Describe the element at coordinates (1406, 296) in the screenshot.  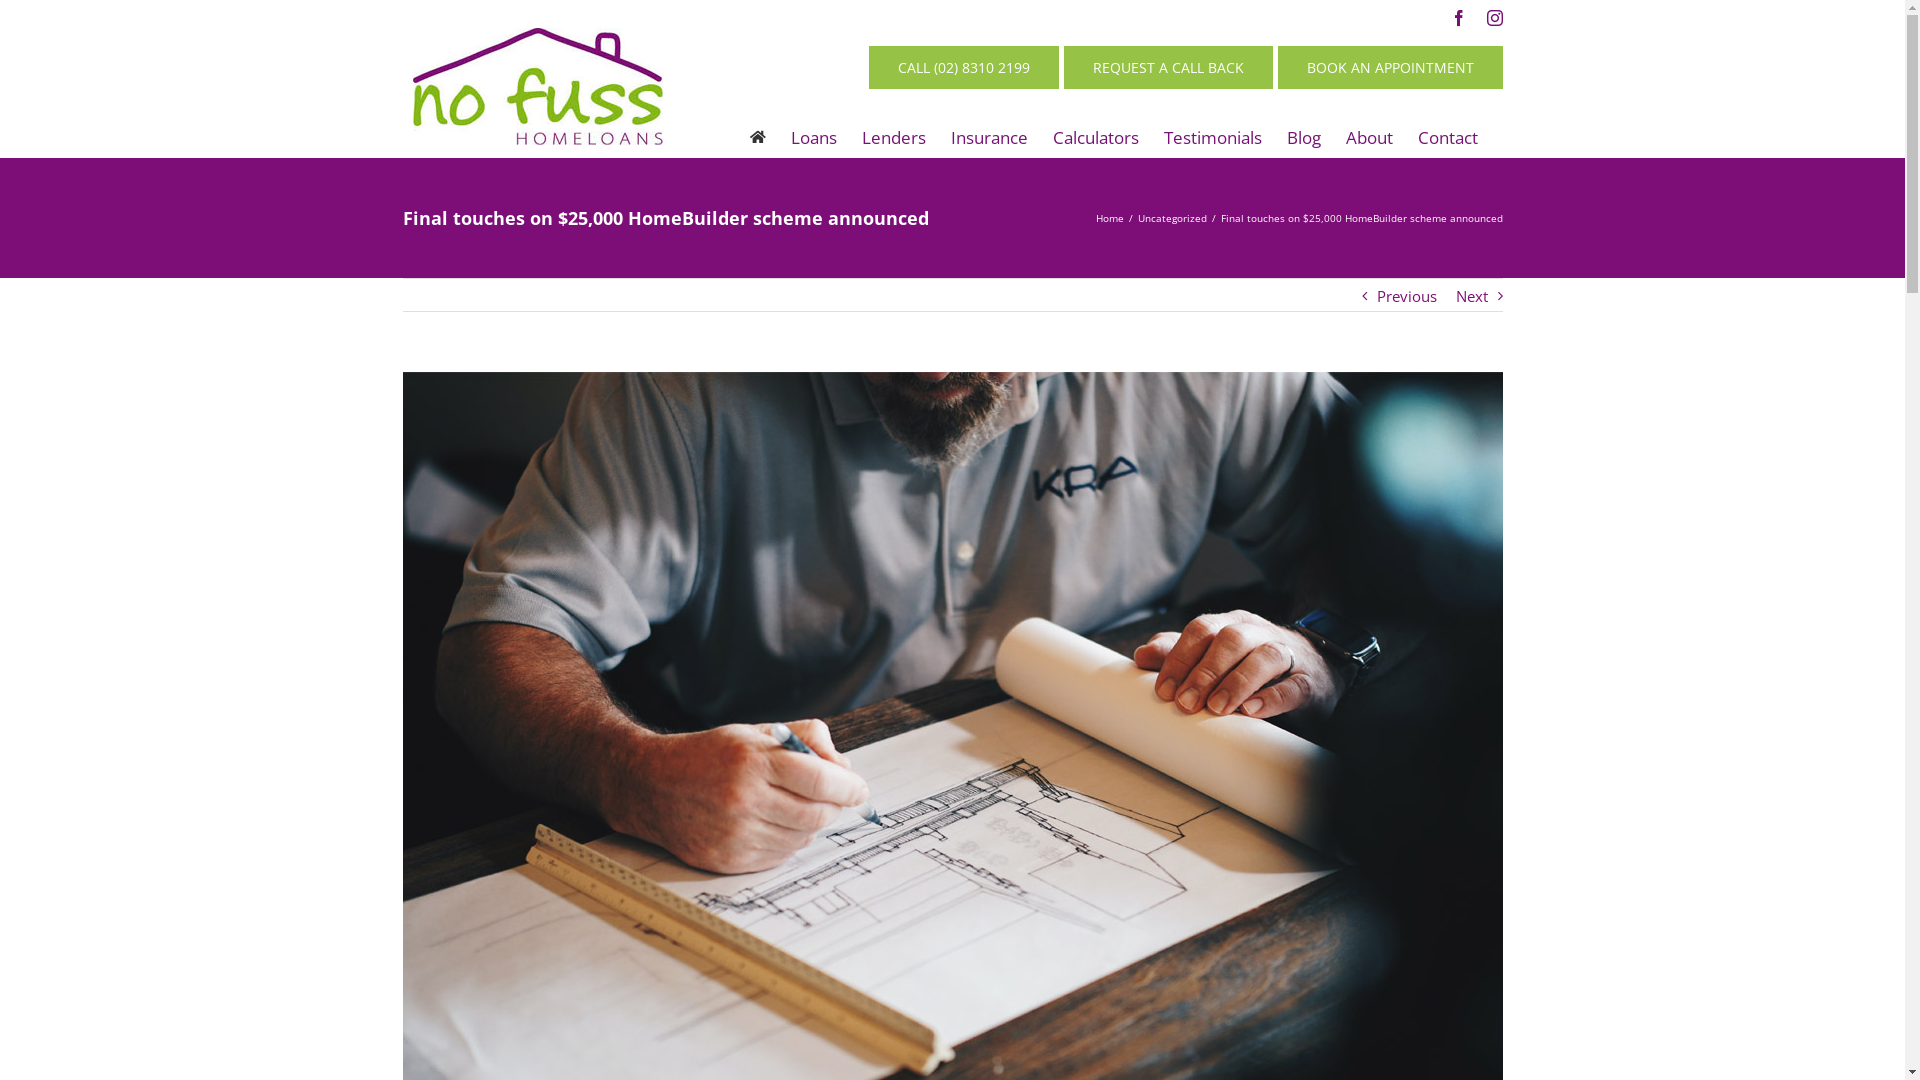
I see `Previous` at that location.